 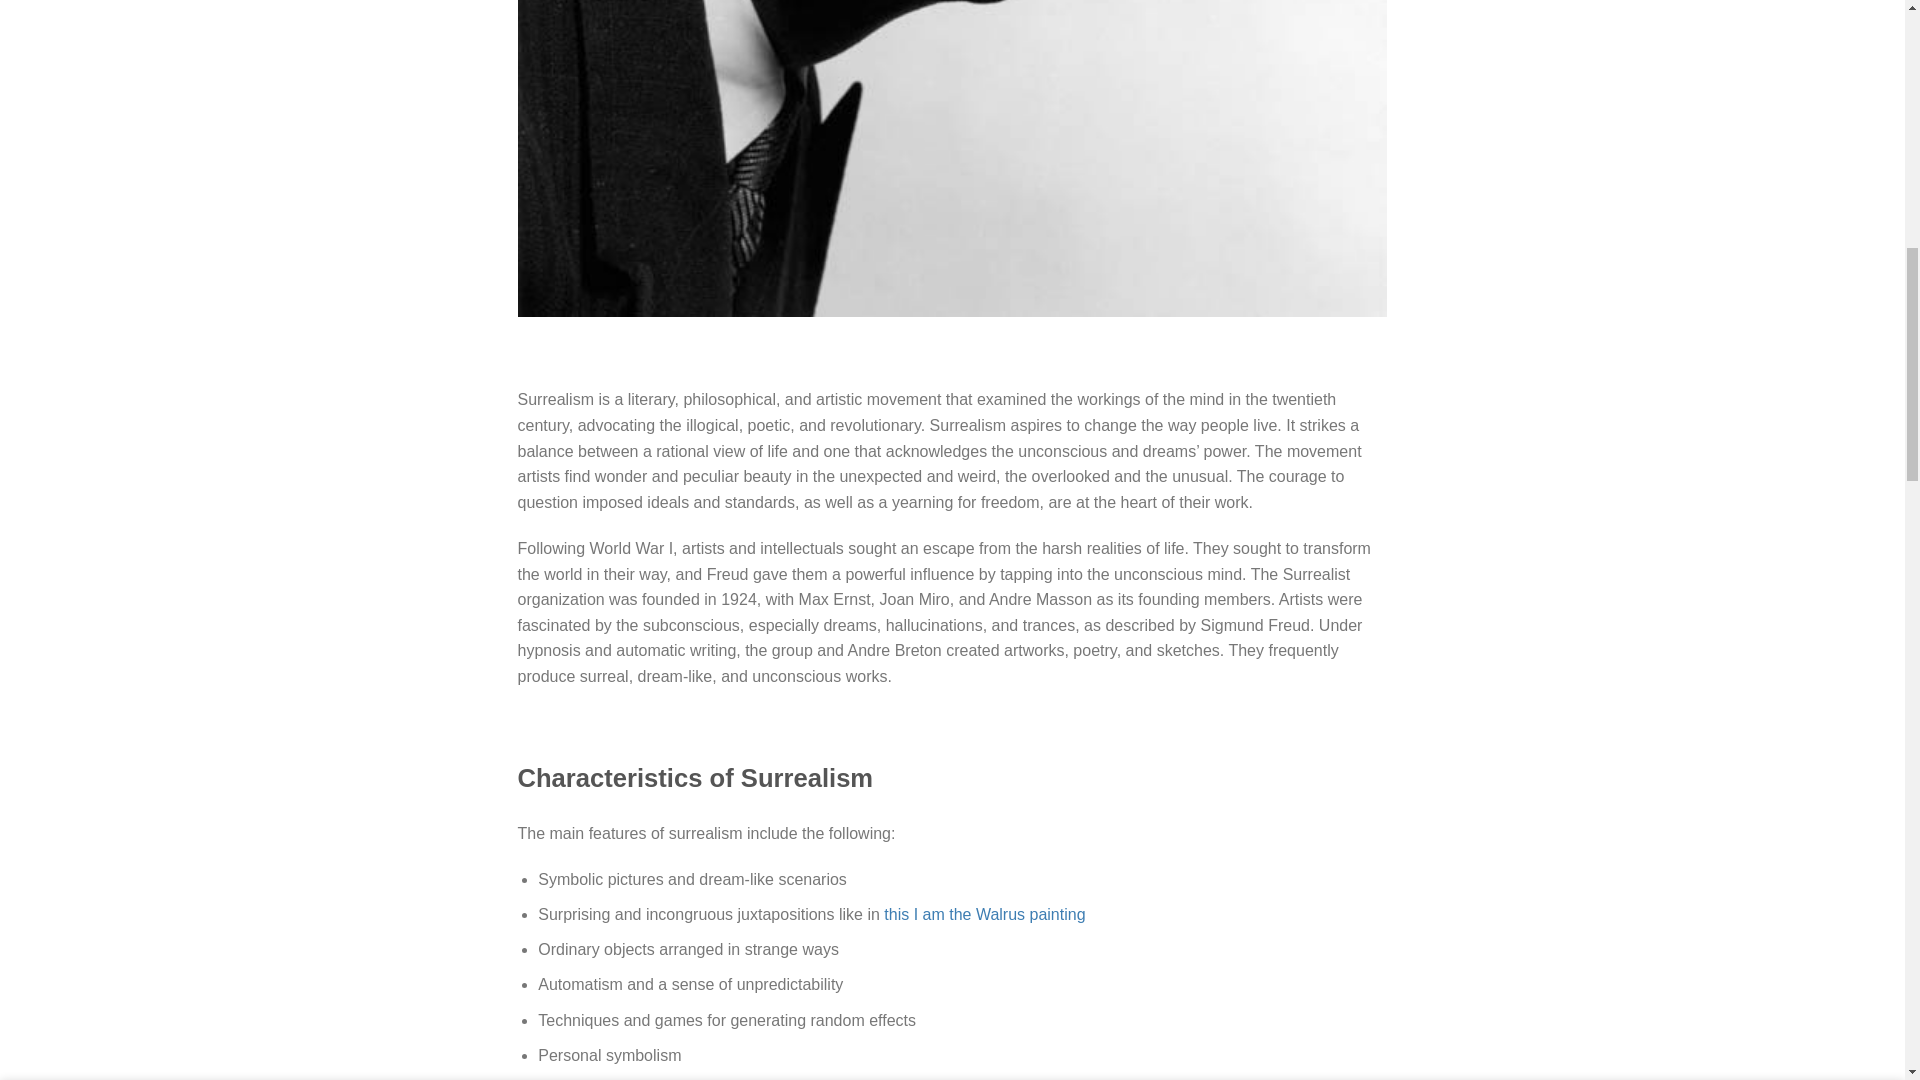 I want to click on this I am the Walrus painting, so click(x=984, y=914).